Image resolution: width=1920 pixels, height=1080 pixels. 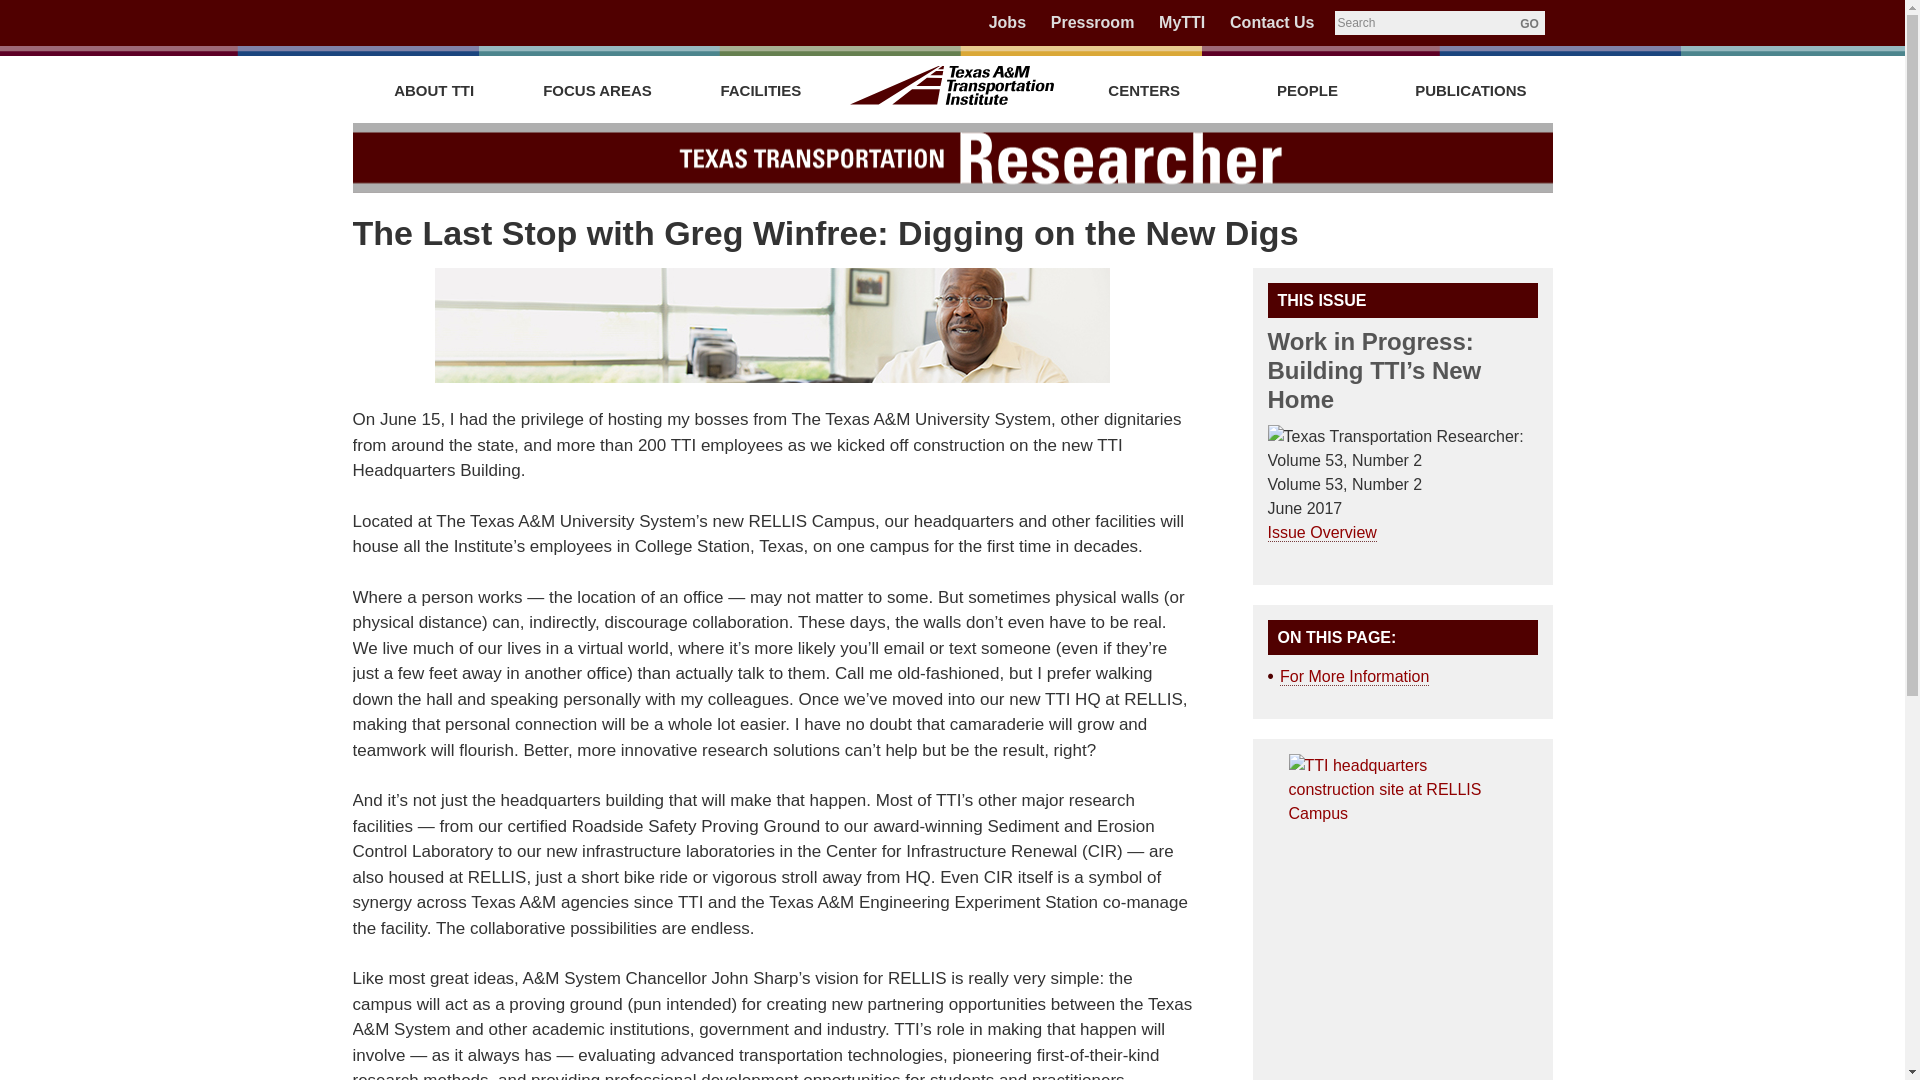 I want to click on ABOUT TTI, so click(x=432, y=90).